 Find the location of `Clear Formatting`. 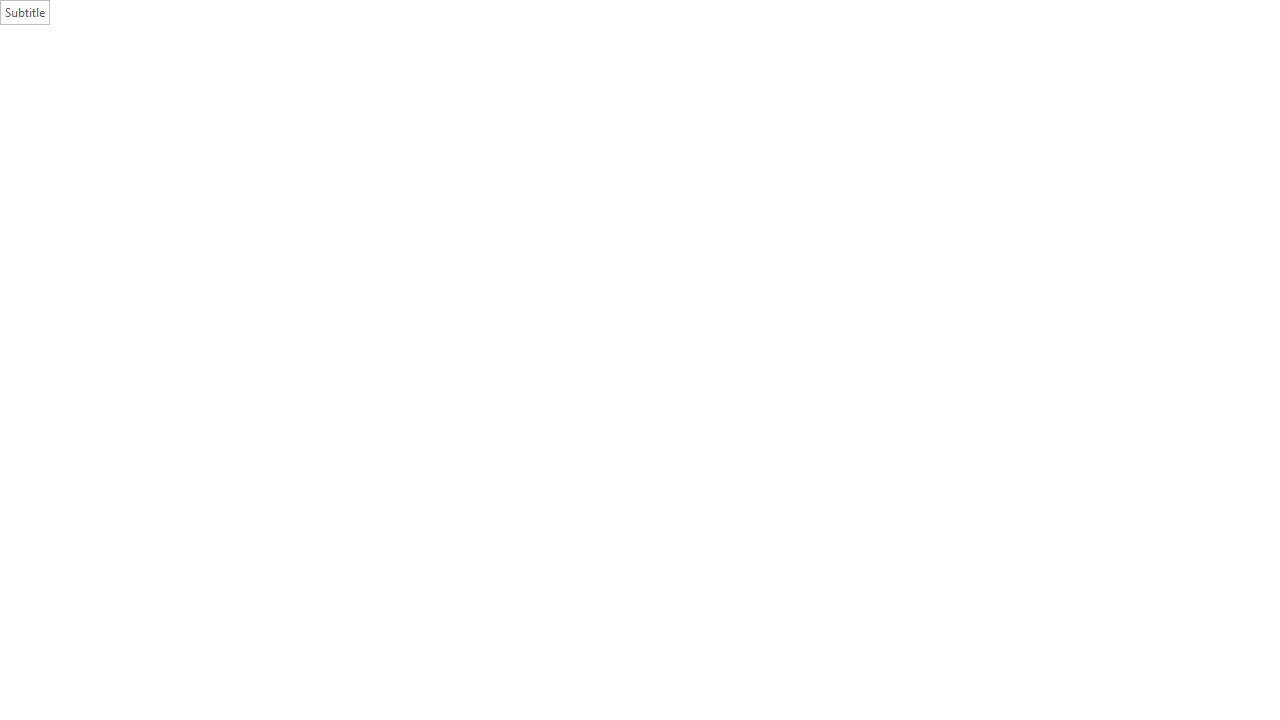

Clear Formatting is located at coordinates (442, 88).